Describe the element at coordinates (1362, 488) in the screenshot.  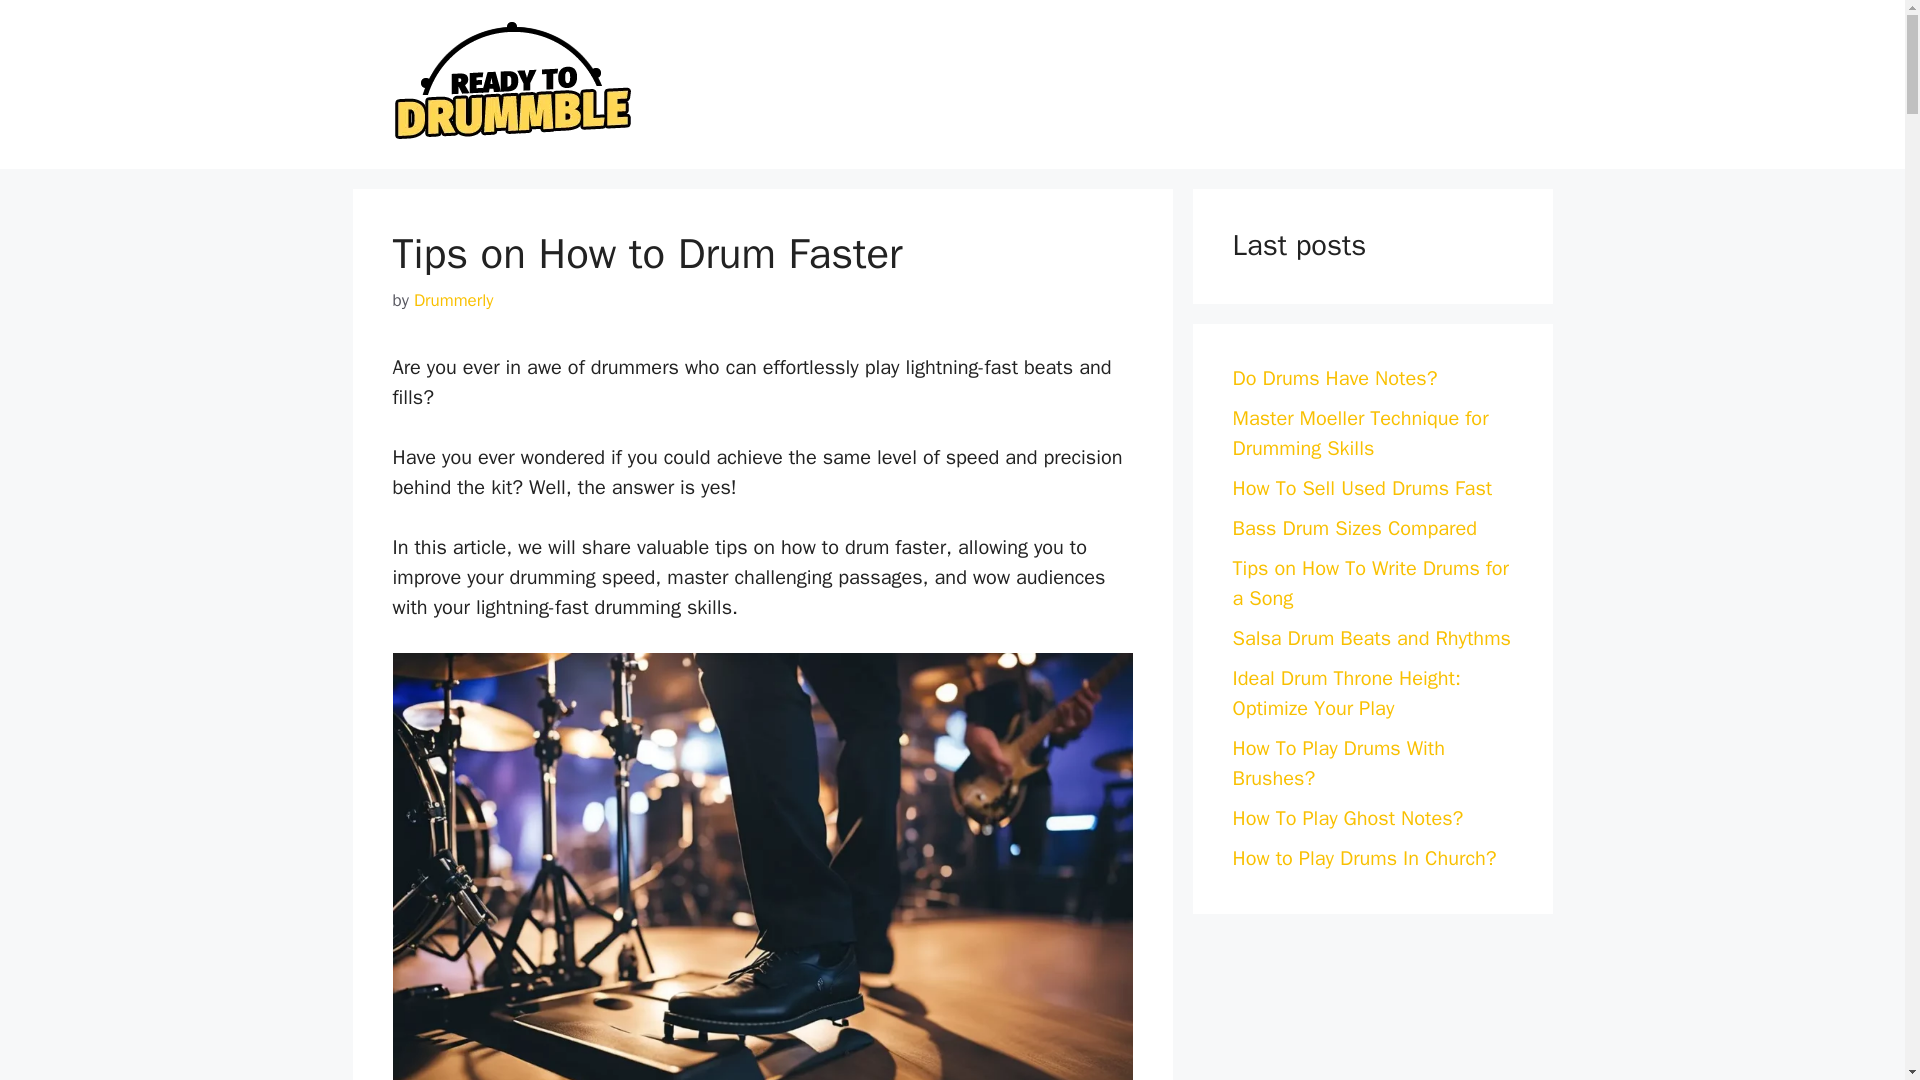
I see `How To Sell Used Drums Fast` at that location.